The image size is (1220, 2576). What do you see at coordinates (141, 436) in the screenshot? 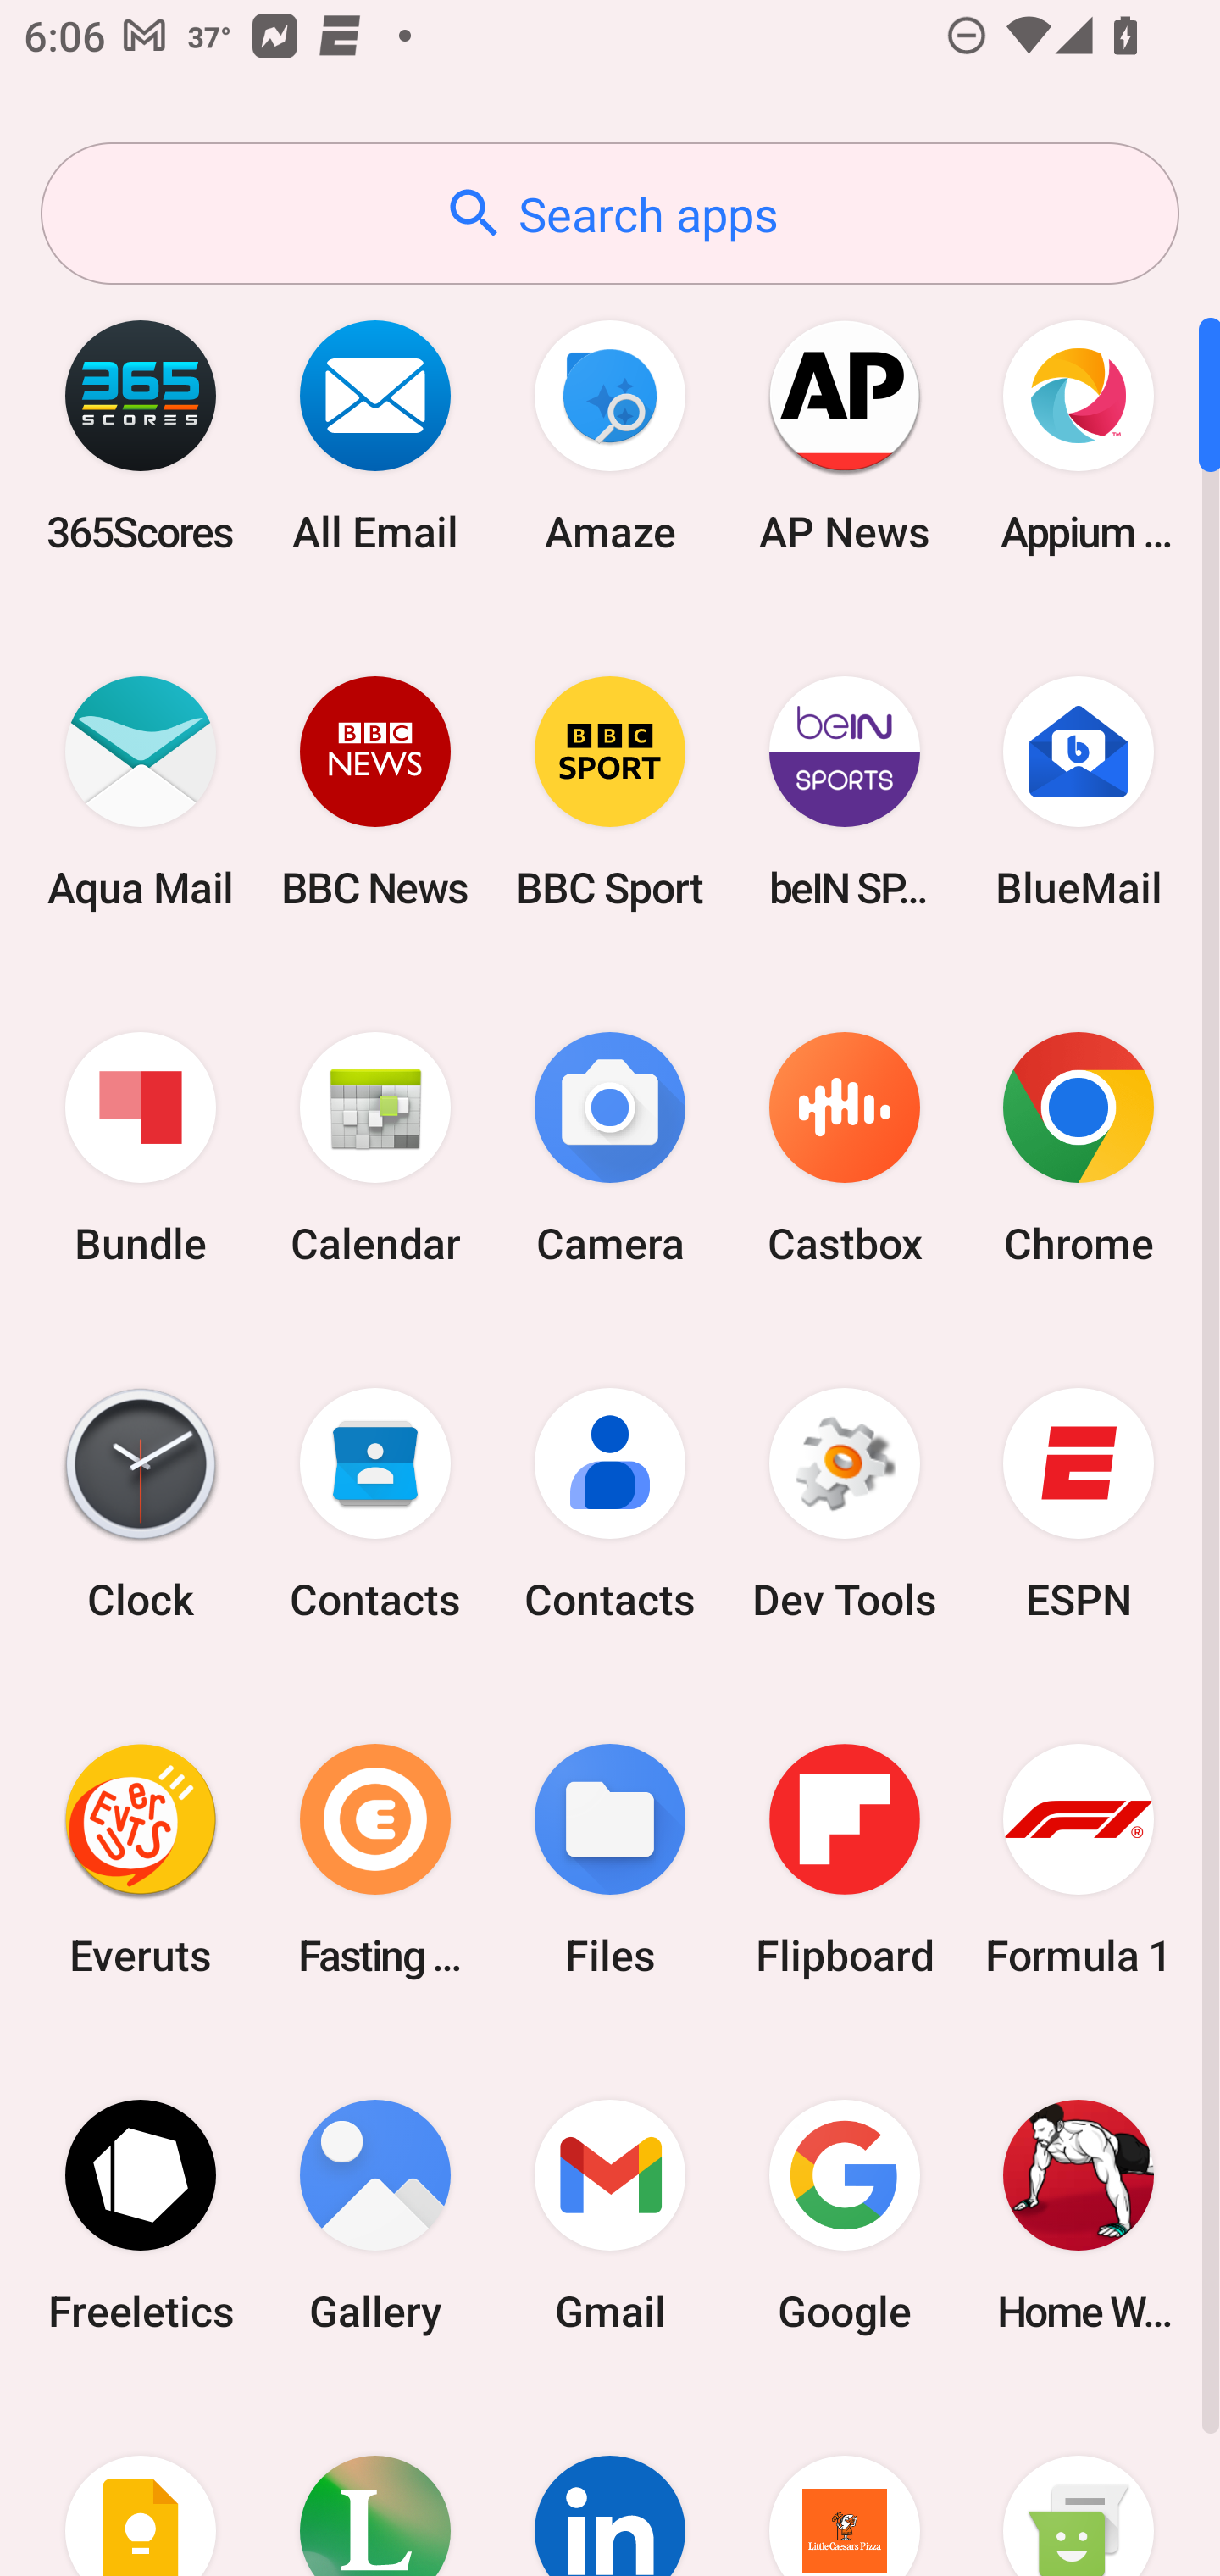
I see `365Scores` at bounding box center [141, 436].